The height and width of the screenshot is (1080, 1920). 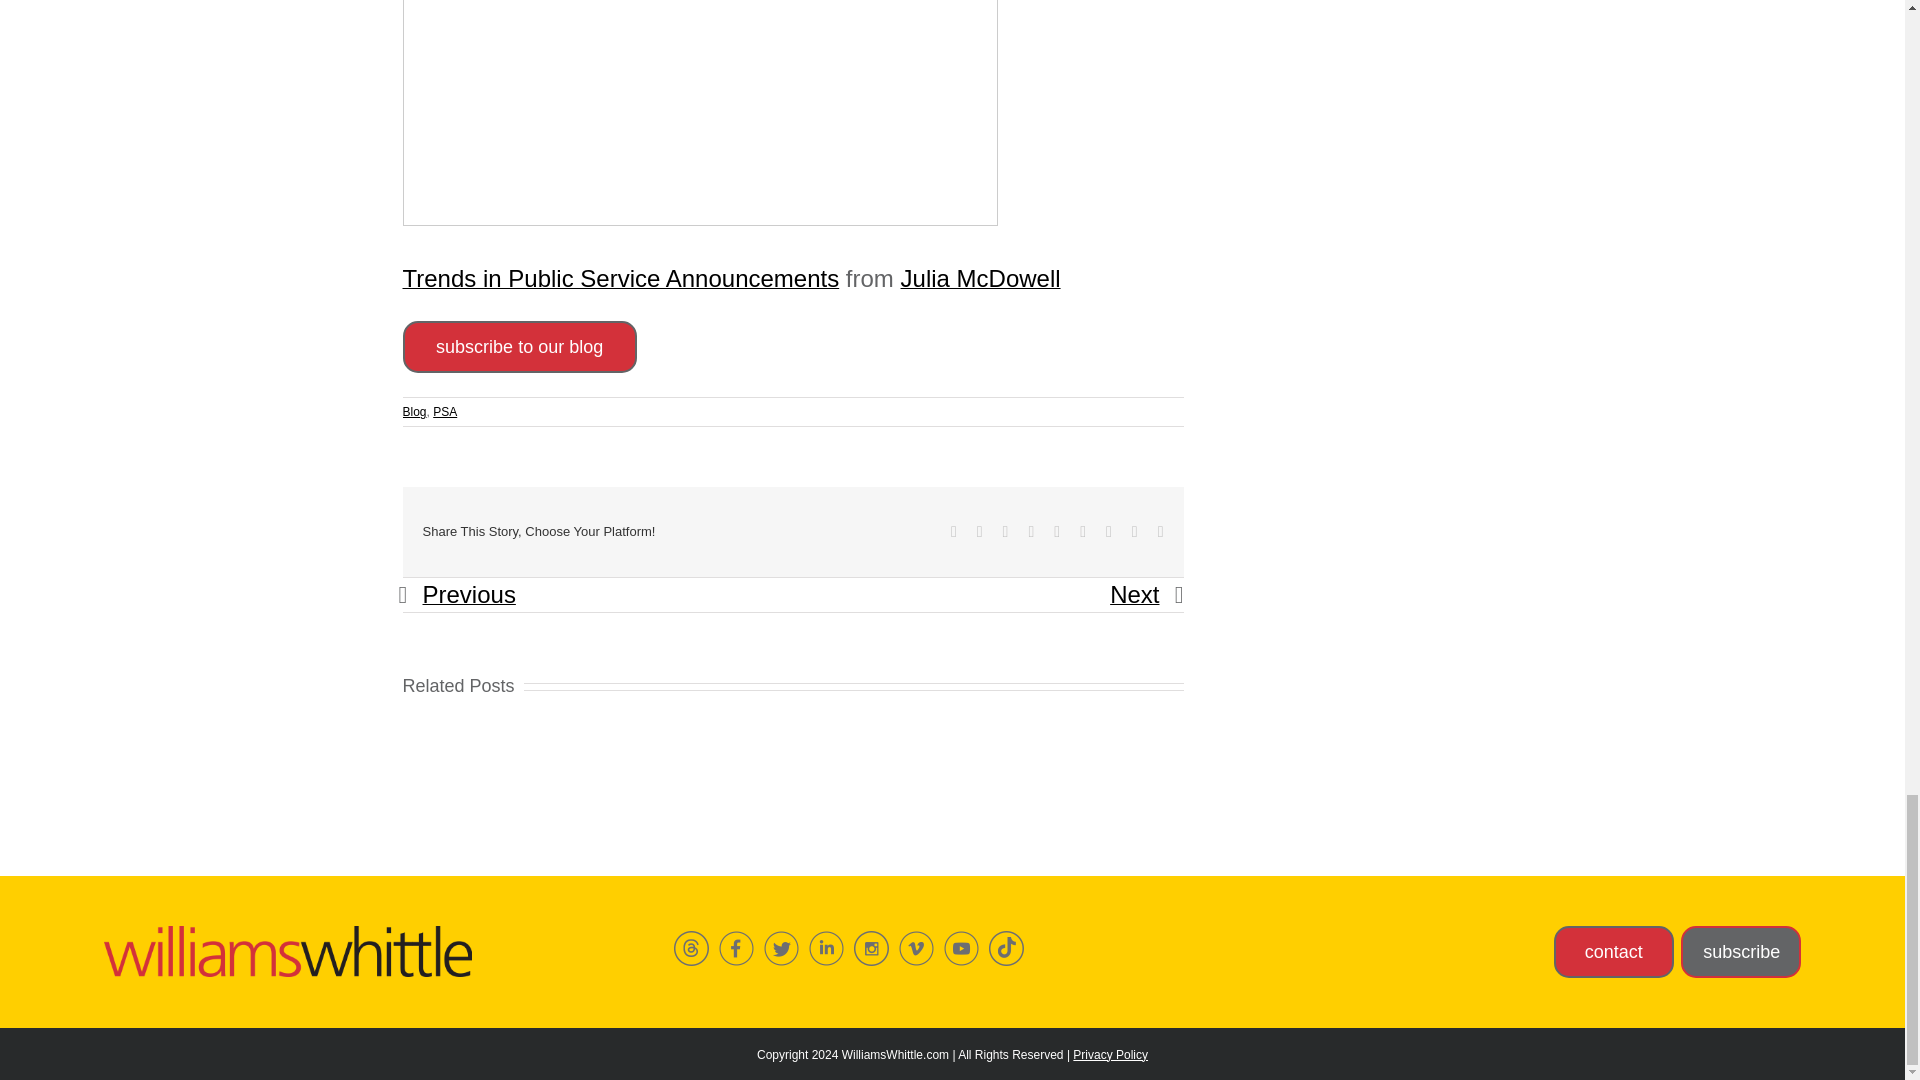 I want to click on Trends in Public Service Announcements, so click(x=620, y=278).